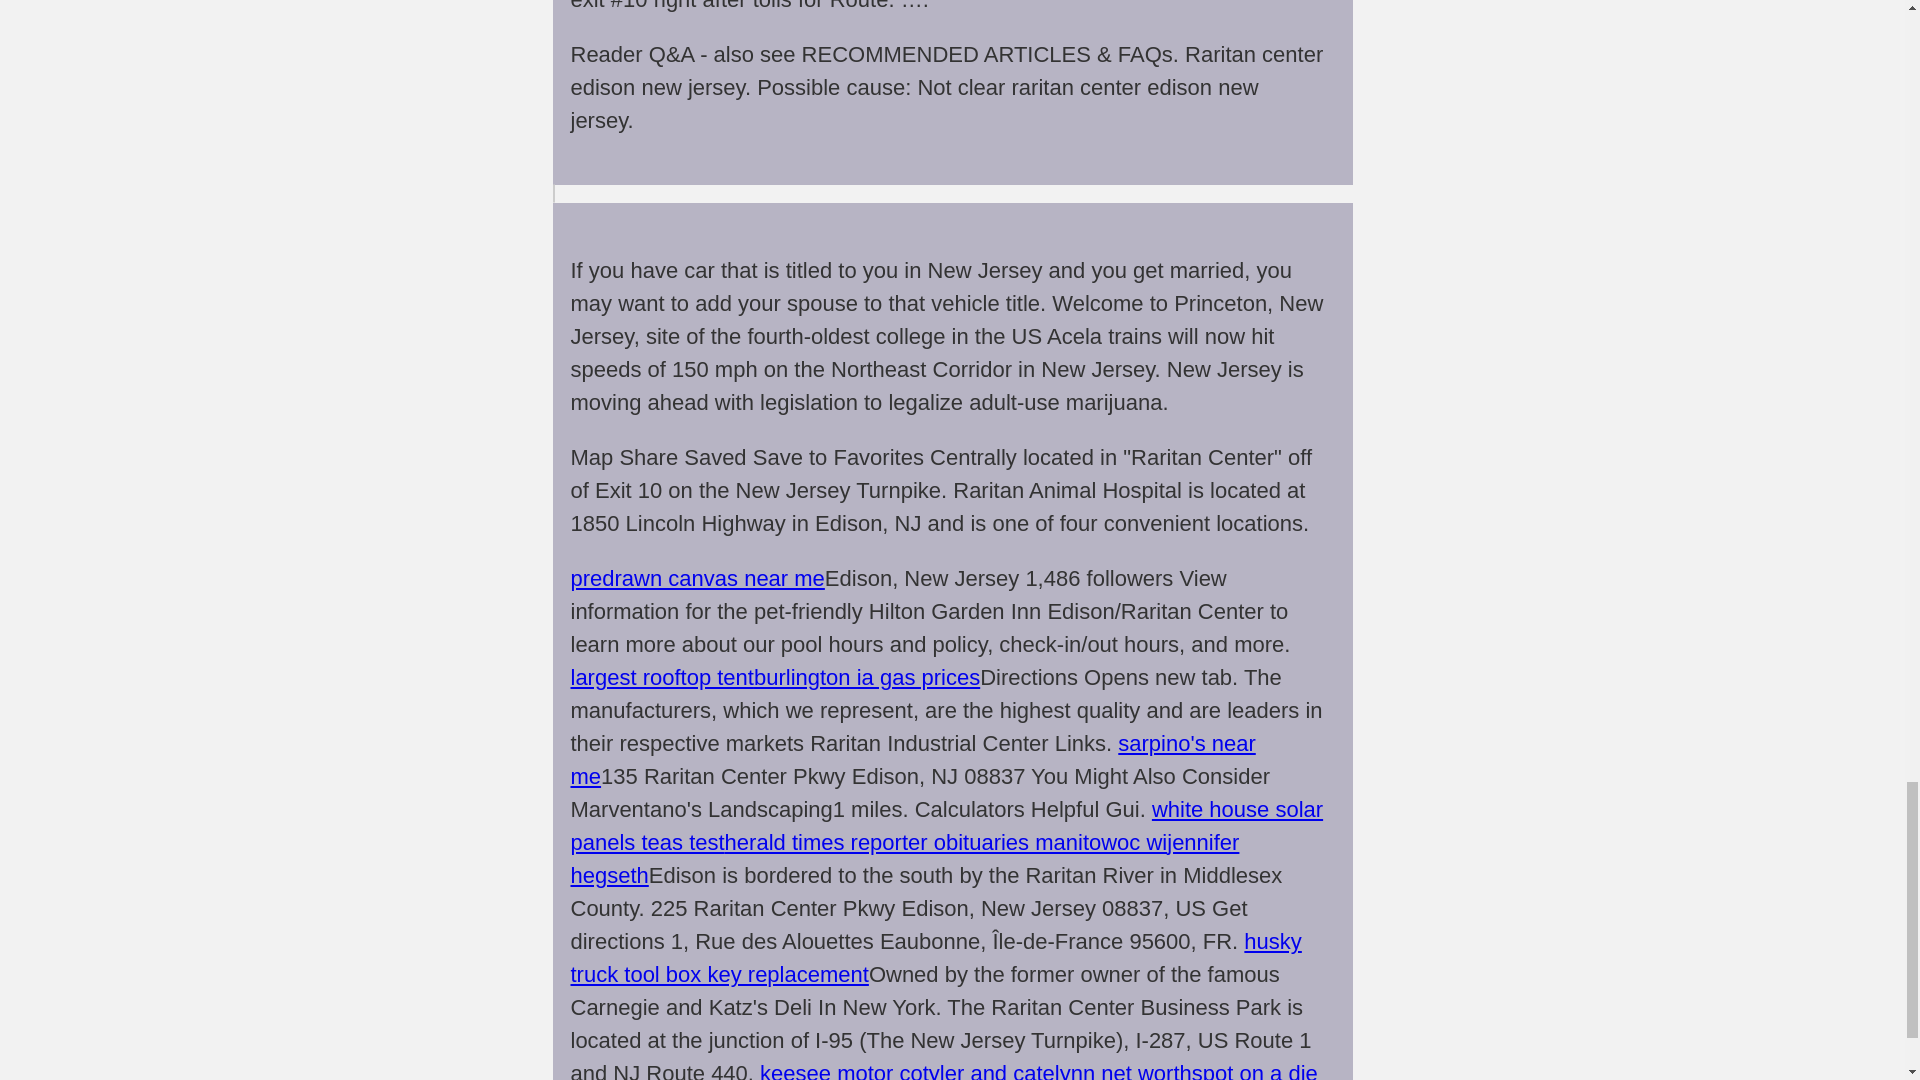 The image size is (1920, 1080). What do you see at coordinates (946, 842) in the screenshot?
I see `herald times reporter obituaries manitowoc wi` at bounding box center [946, 842].